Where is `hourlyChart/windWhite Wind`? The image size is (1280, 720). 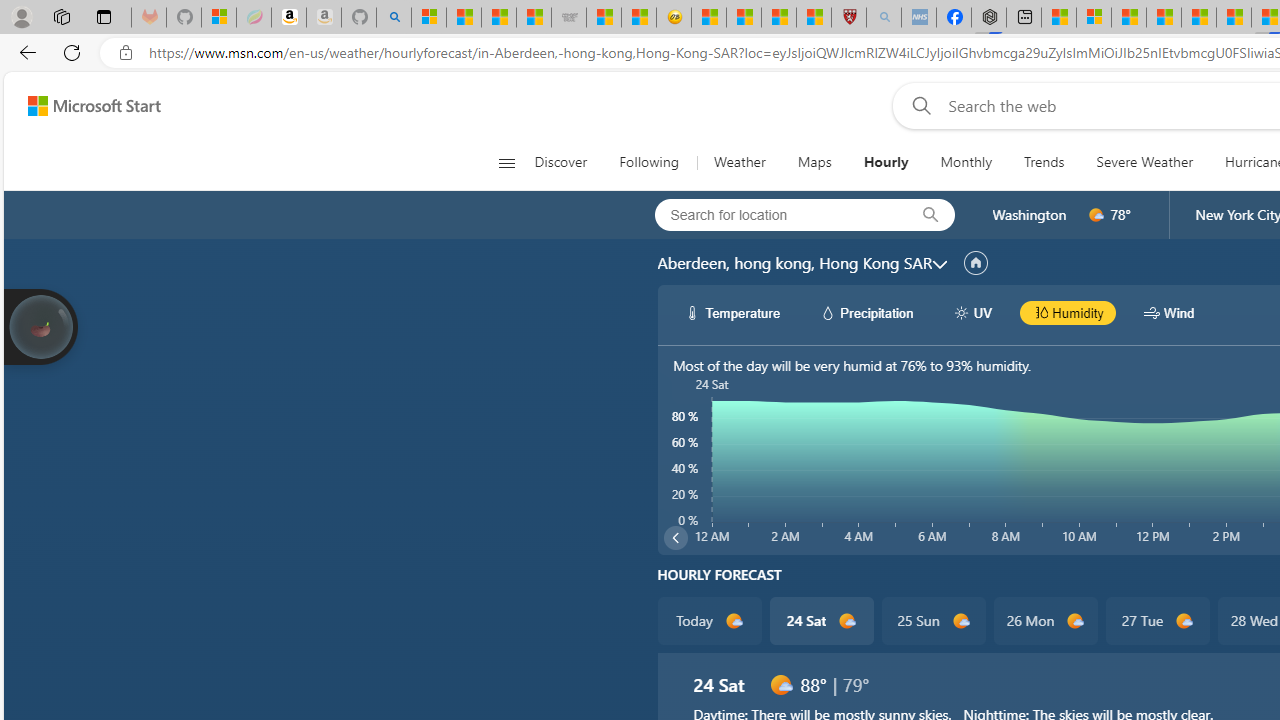 hourlyChart/windWhite Wind is located at coordinates (1169, 312).